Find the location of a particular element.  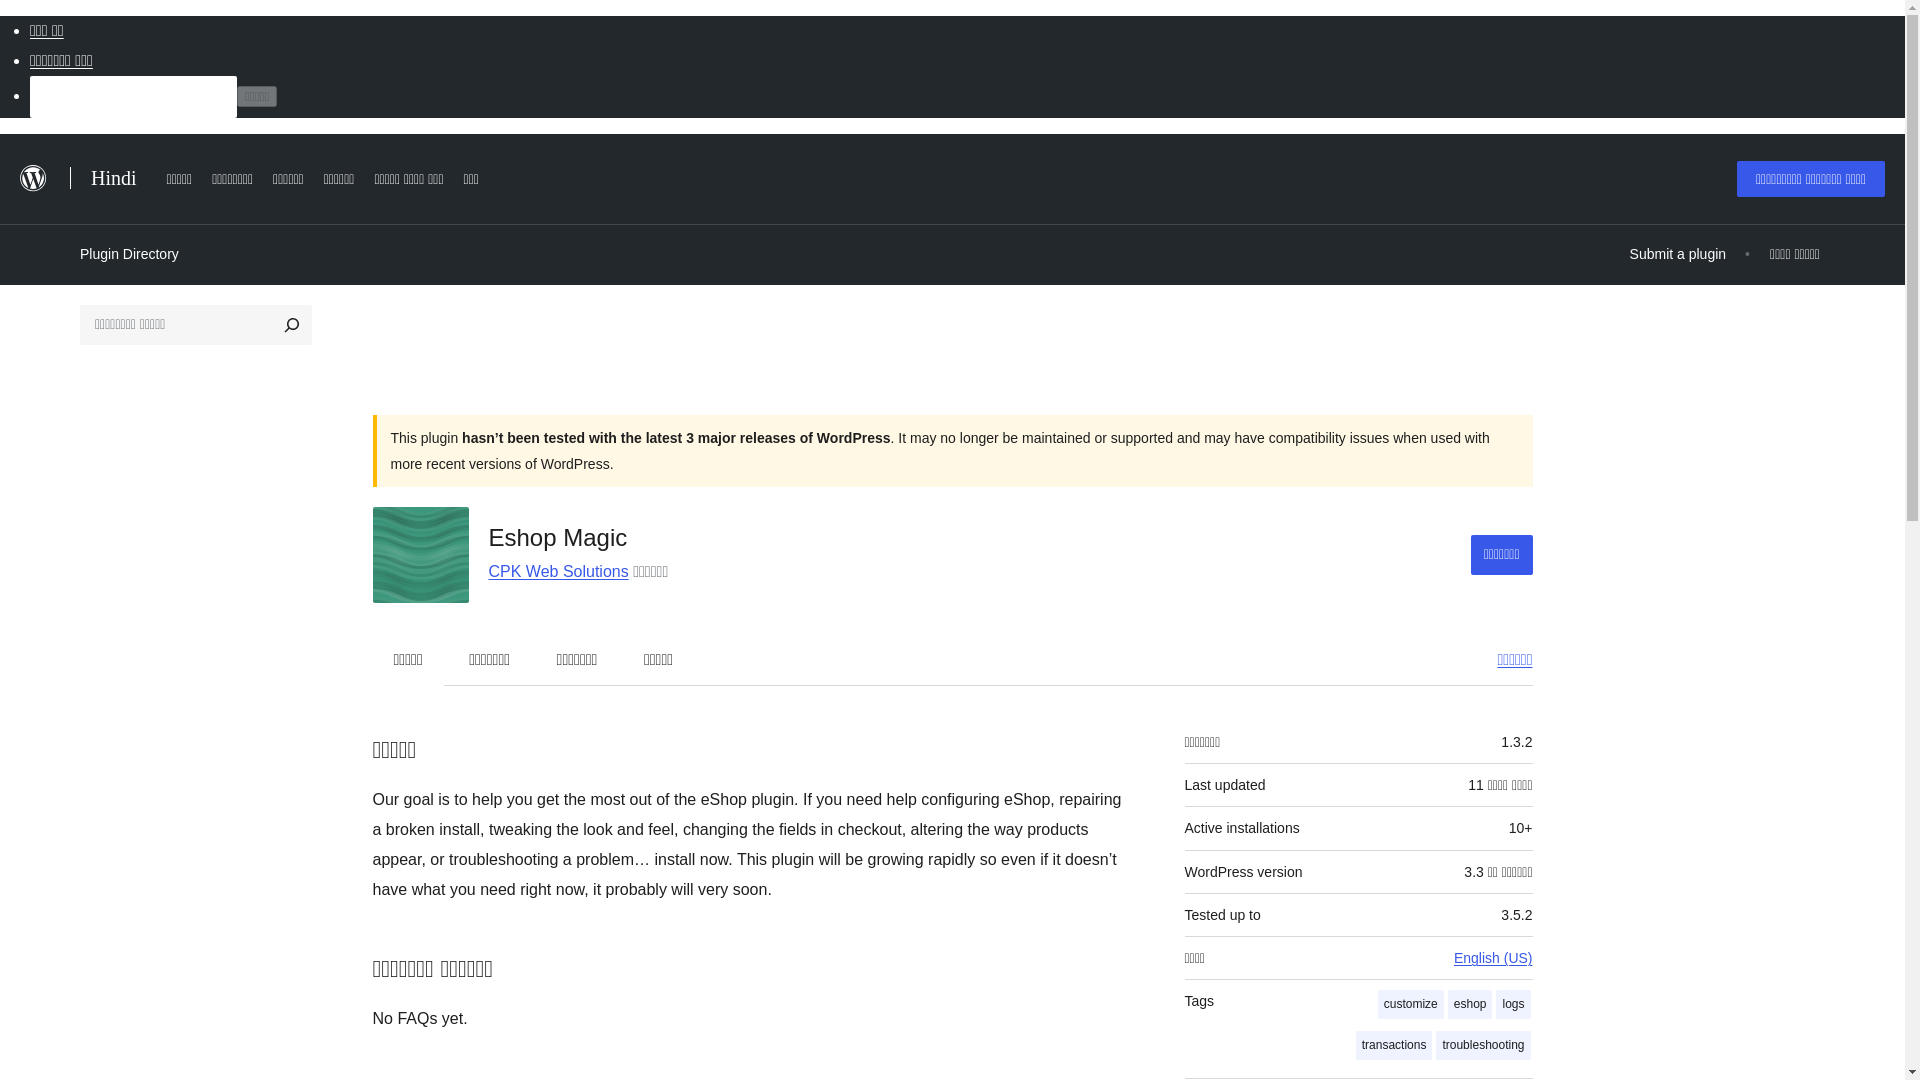

CPK Web Solutions is located at coordinates (557, 570).